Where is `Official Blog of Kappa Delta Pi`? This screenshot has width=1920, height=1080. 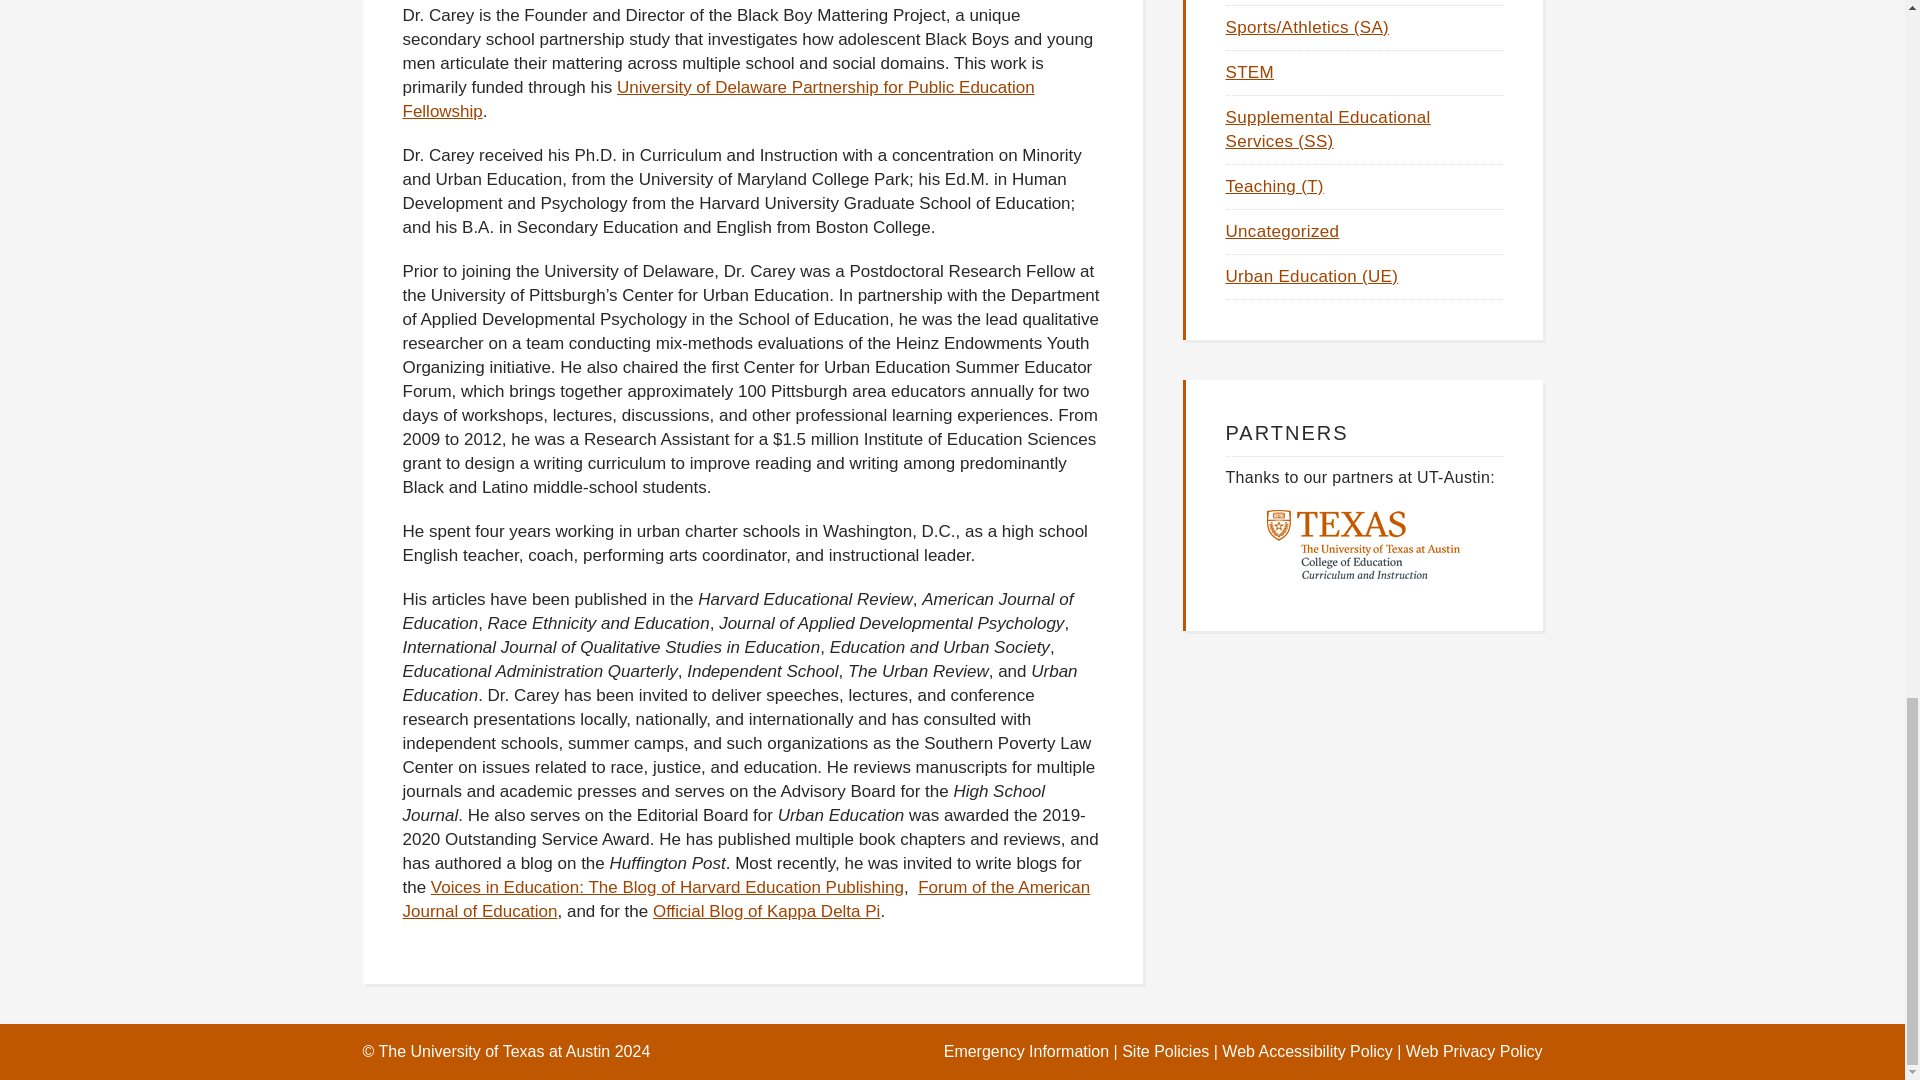
Official Blog of Kappa Delta Pi is located at coordinates (766, 911).